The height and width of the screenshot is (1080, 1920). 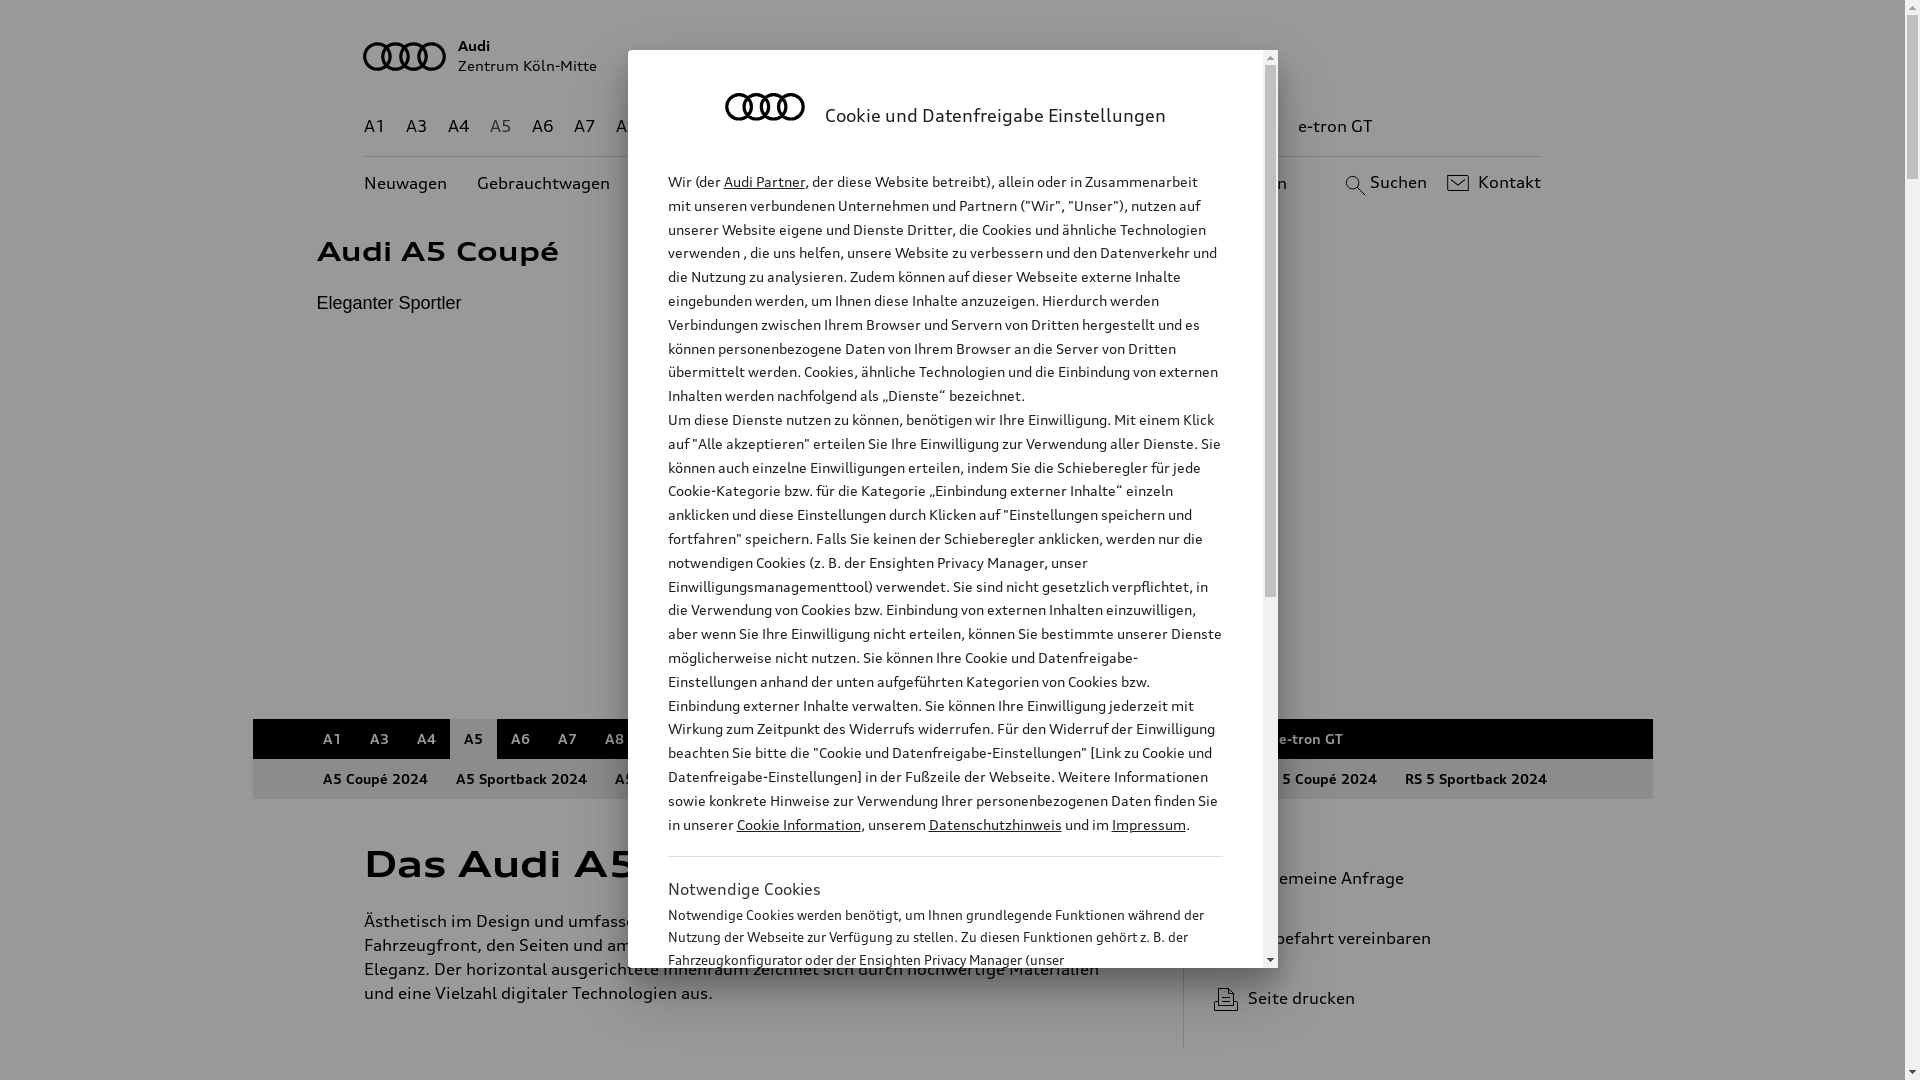 What do you see at coordinates (1370, 878) in the screenshot?
I see `Allgemeine Anfrage` at bounding box center [1370, 878].